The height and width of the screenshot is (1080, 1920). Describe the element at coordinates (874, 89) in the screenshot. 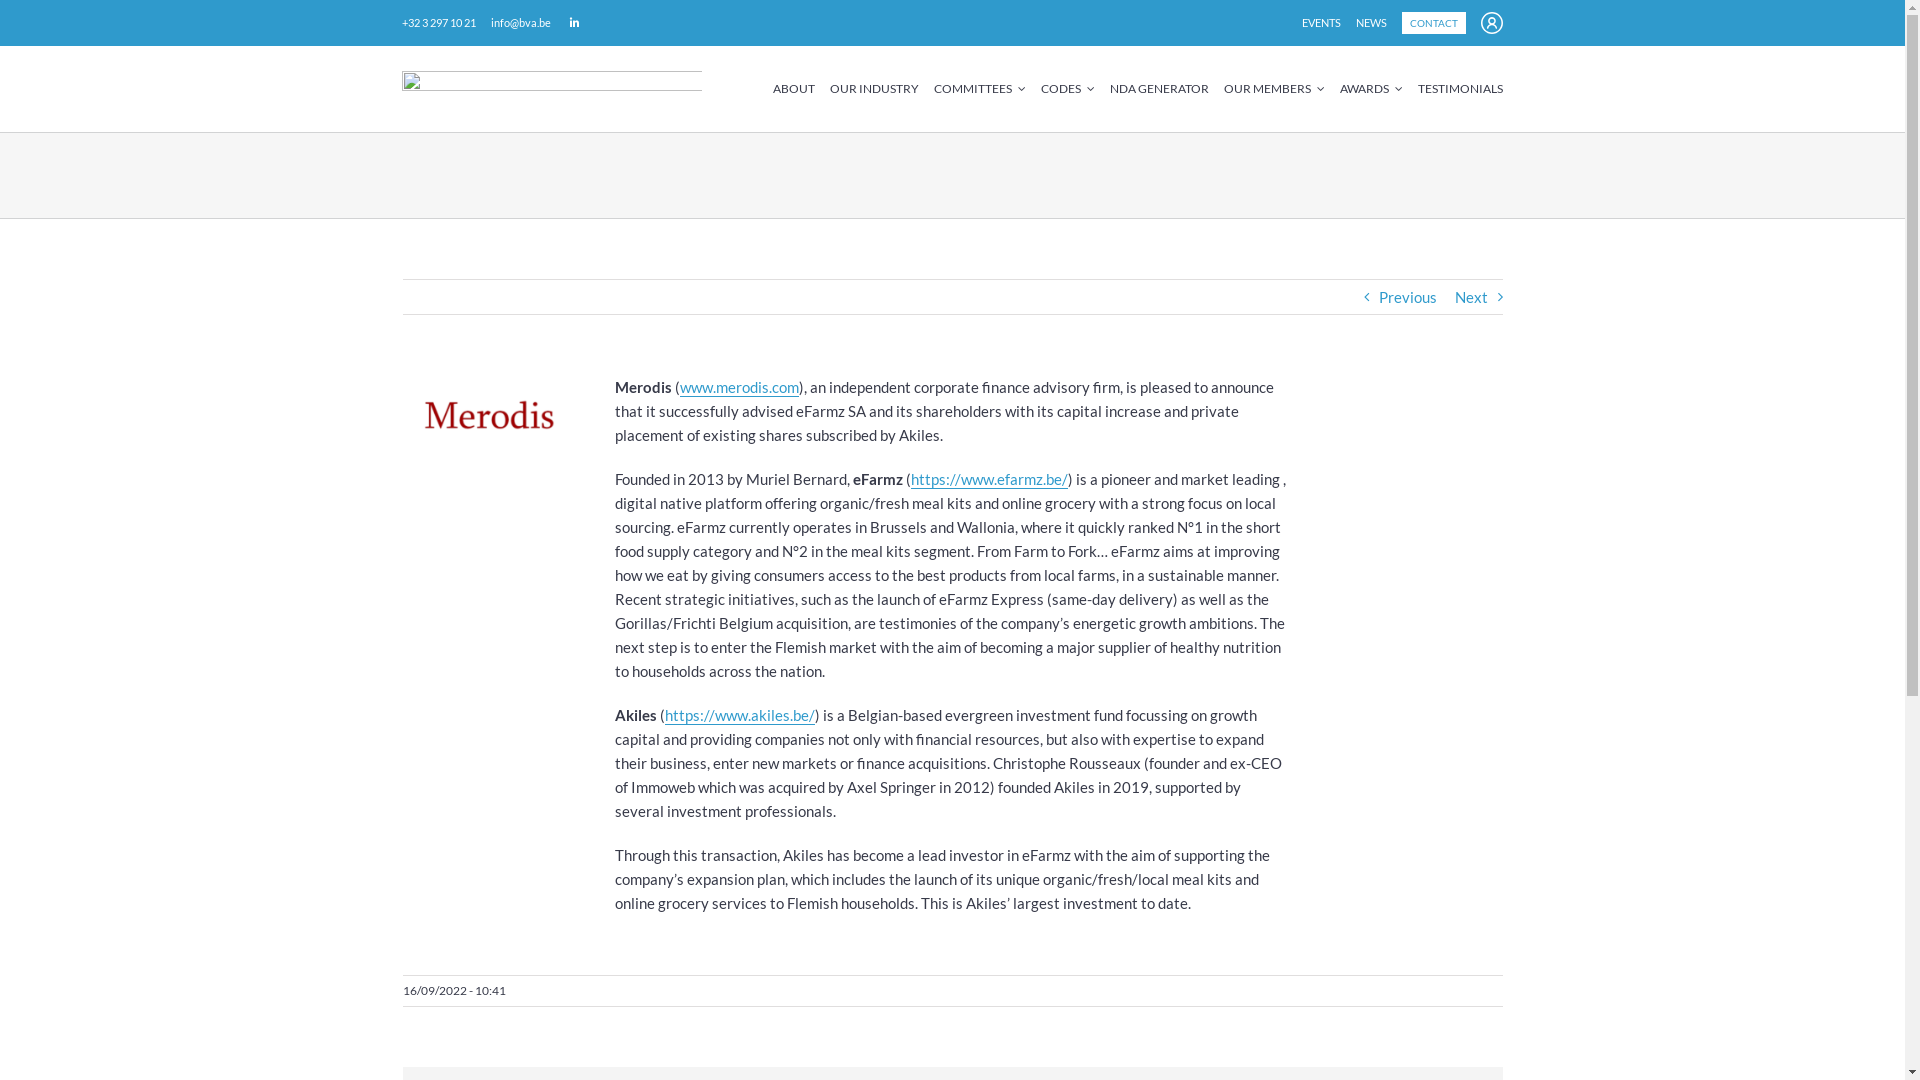

I see `OUR INDUSTRY` at that location.